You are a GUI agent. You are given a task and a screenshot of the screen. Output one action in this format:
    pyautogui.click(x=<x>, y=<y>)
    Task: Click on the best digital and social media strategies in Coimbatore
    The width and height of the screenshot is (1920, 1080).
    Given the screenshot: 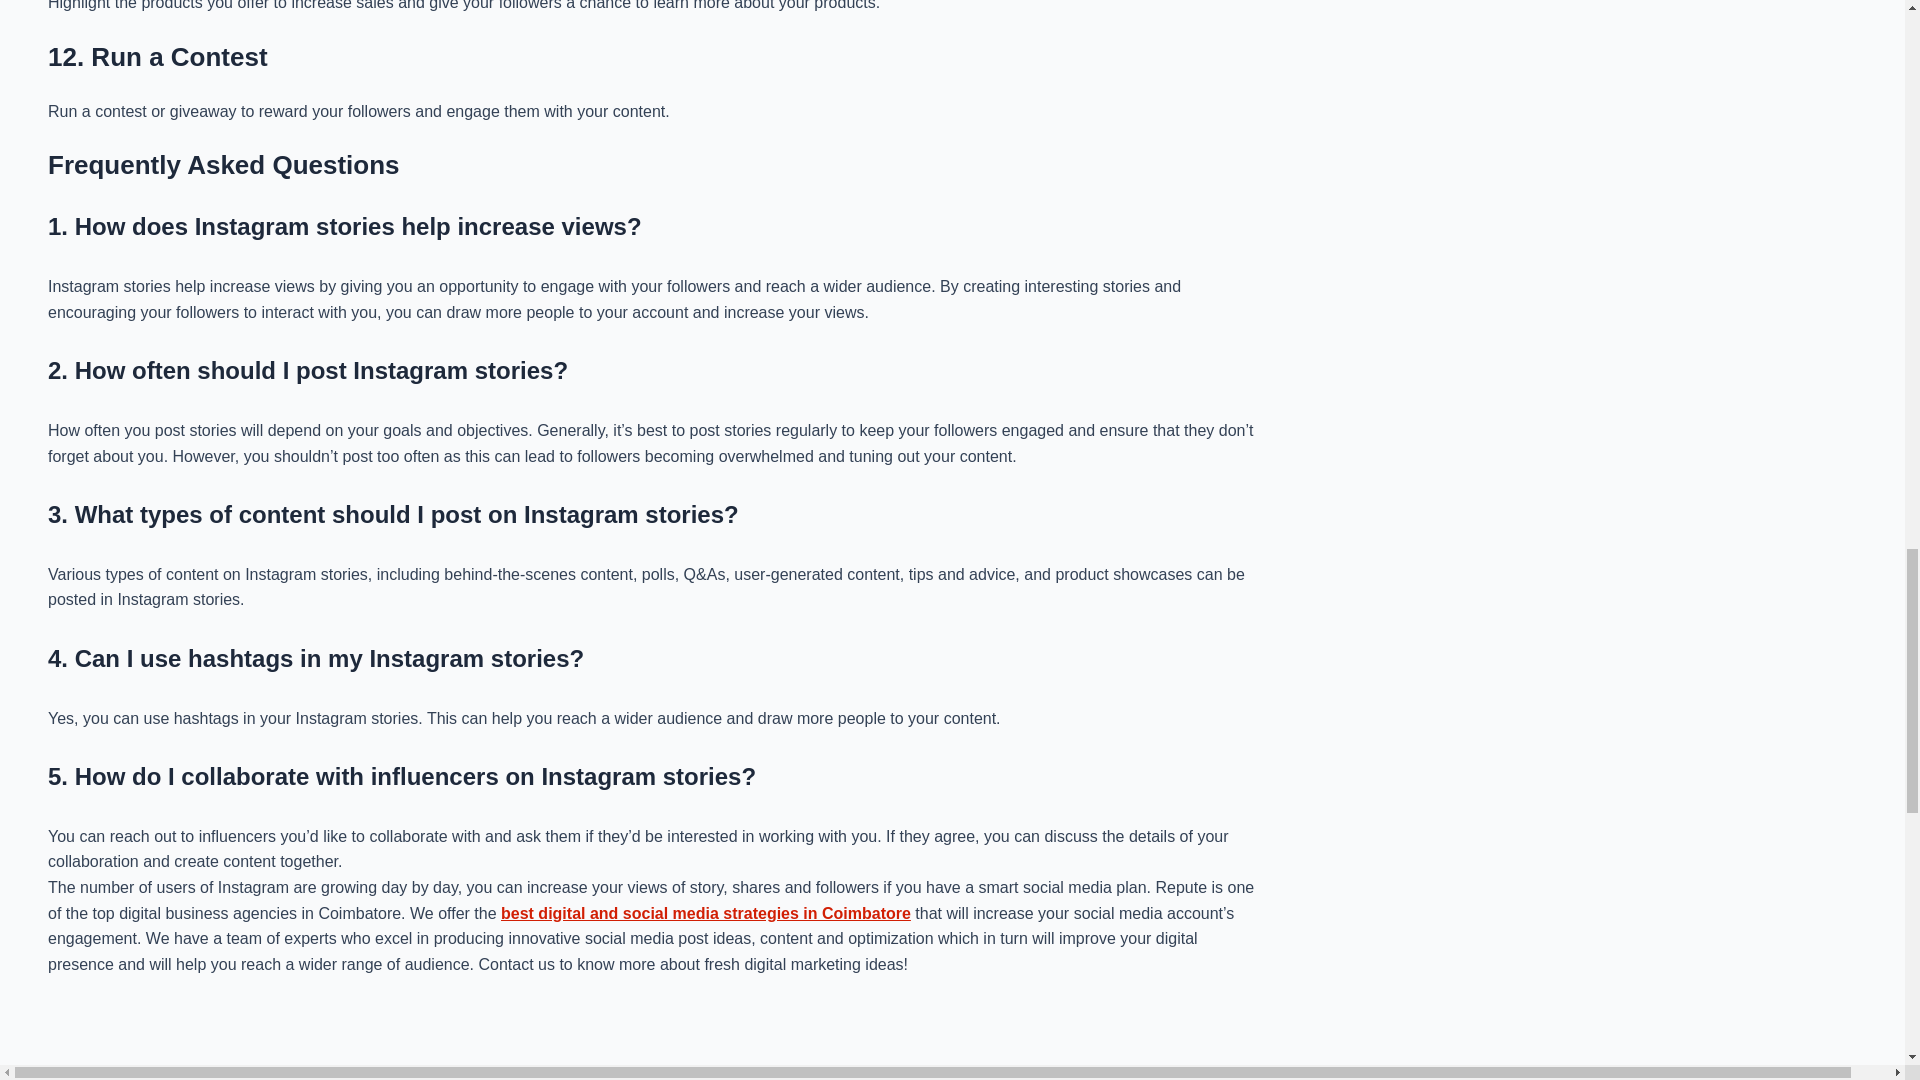 What is the action you would take?
    pyautogui.click(x=706, y=914)
    